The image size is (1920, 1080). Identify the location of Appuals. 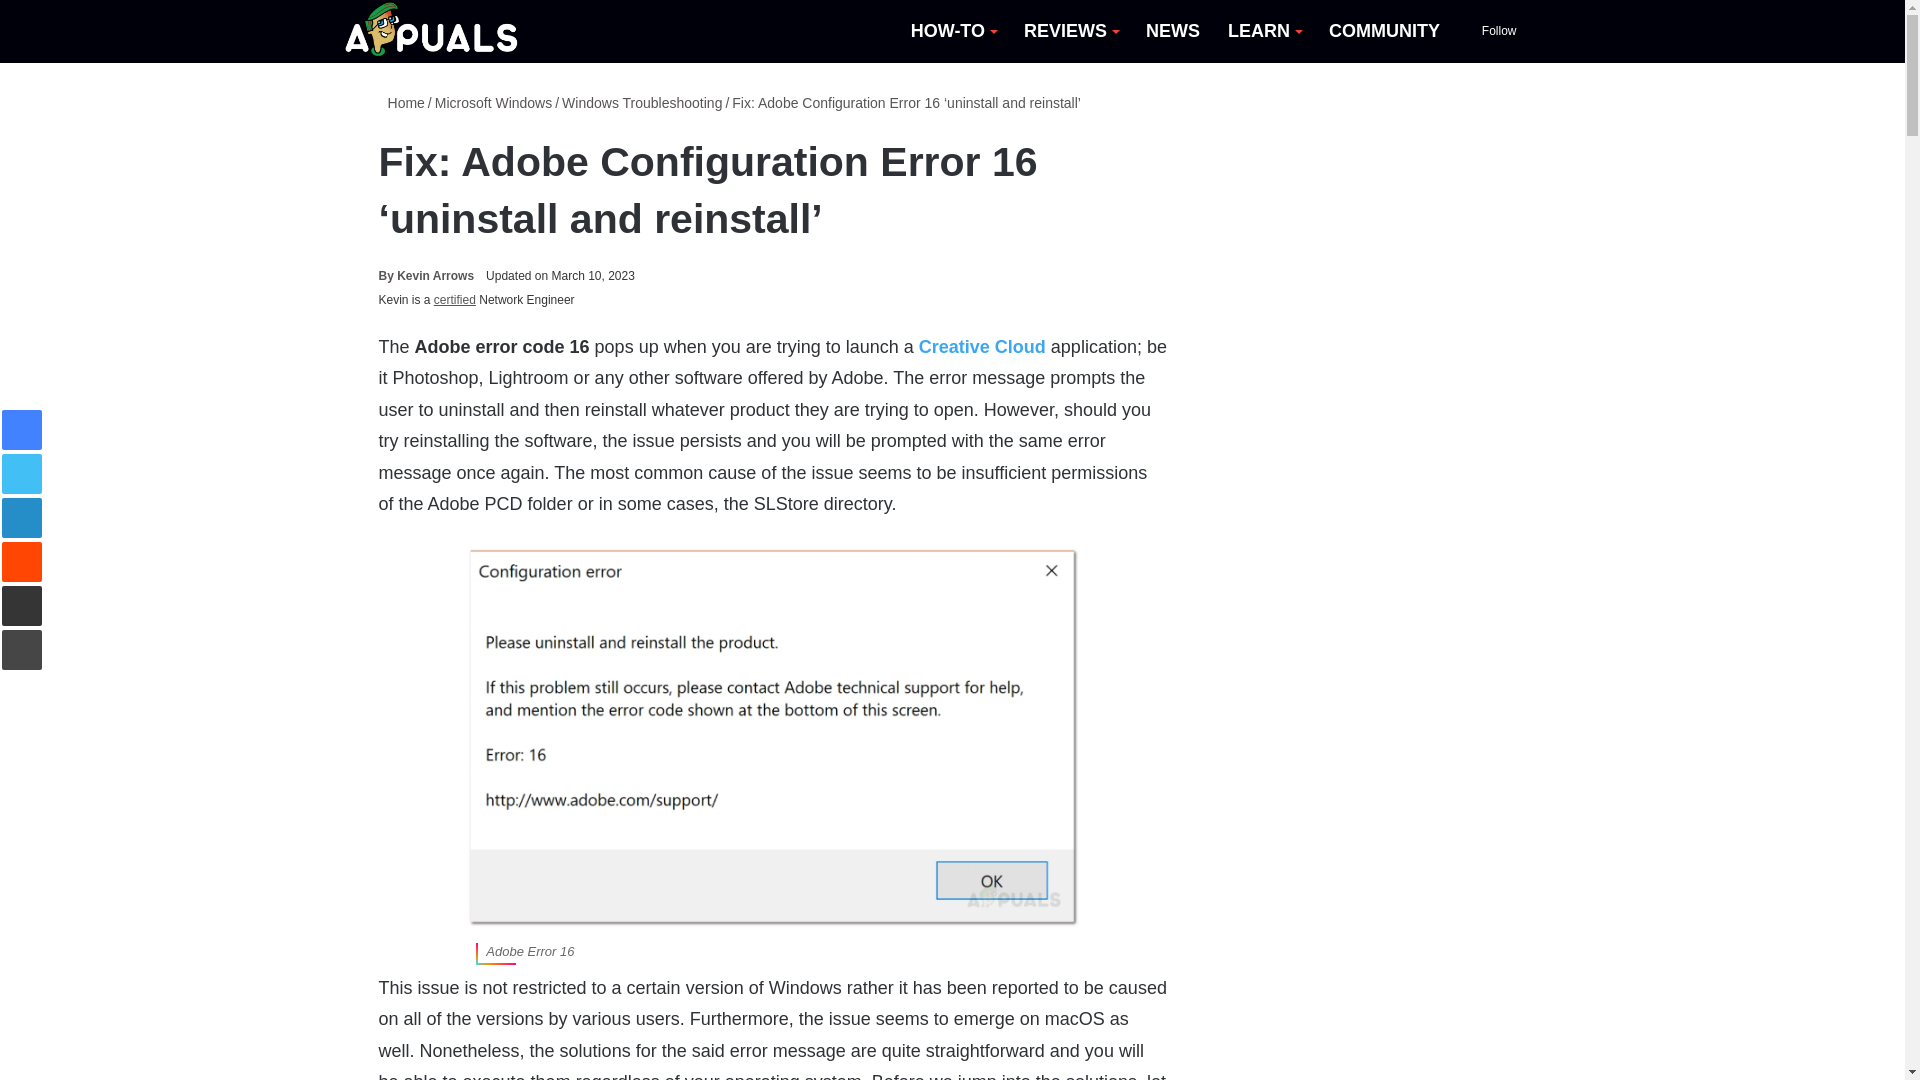
(432, 31).